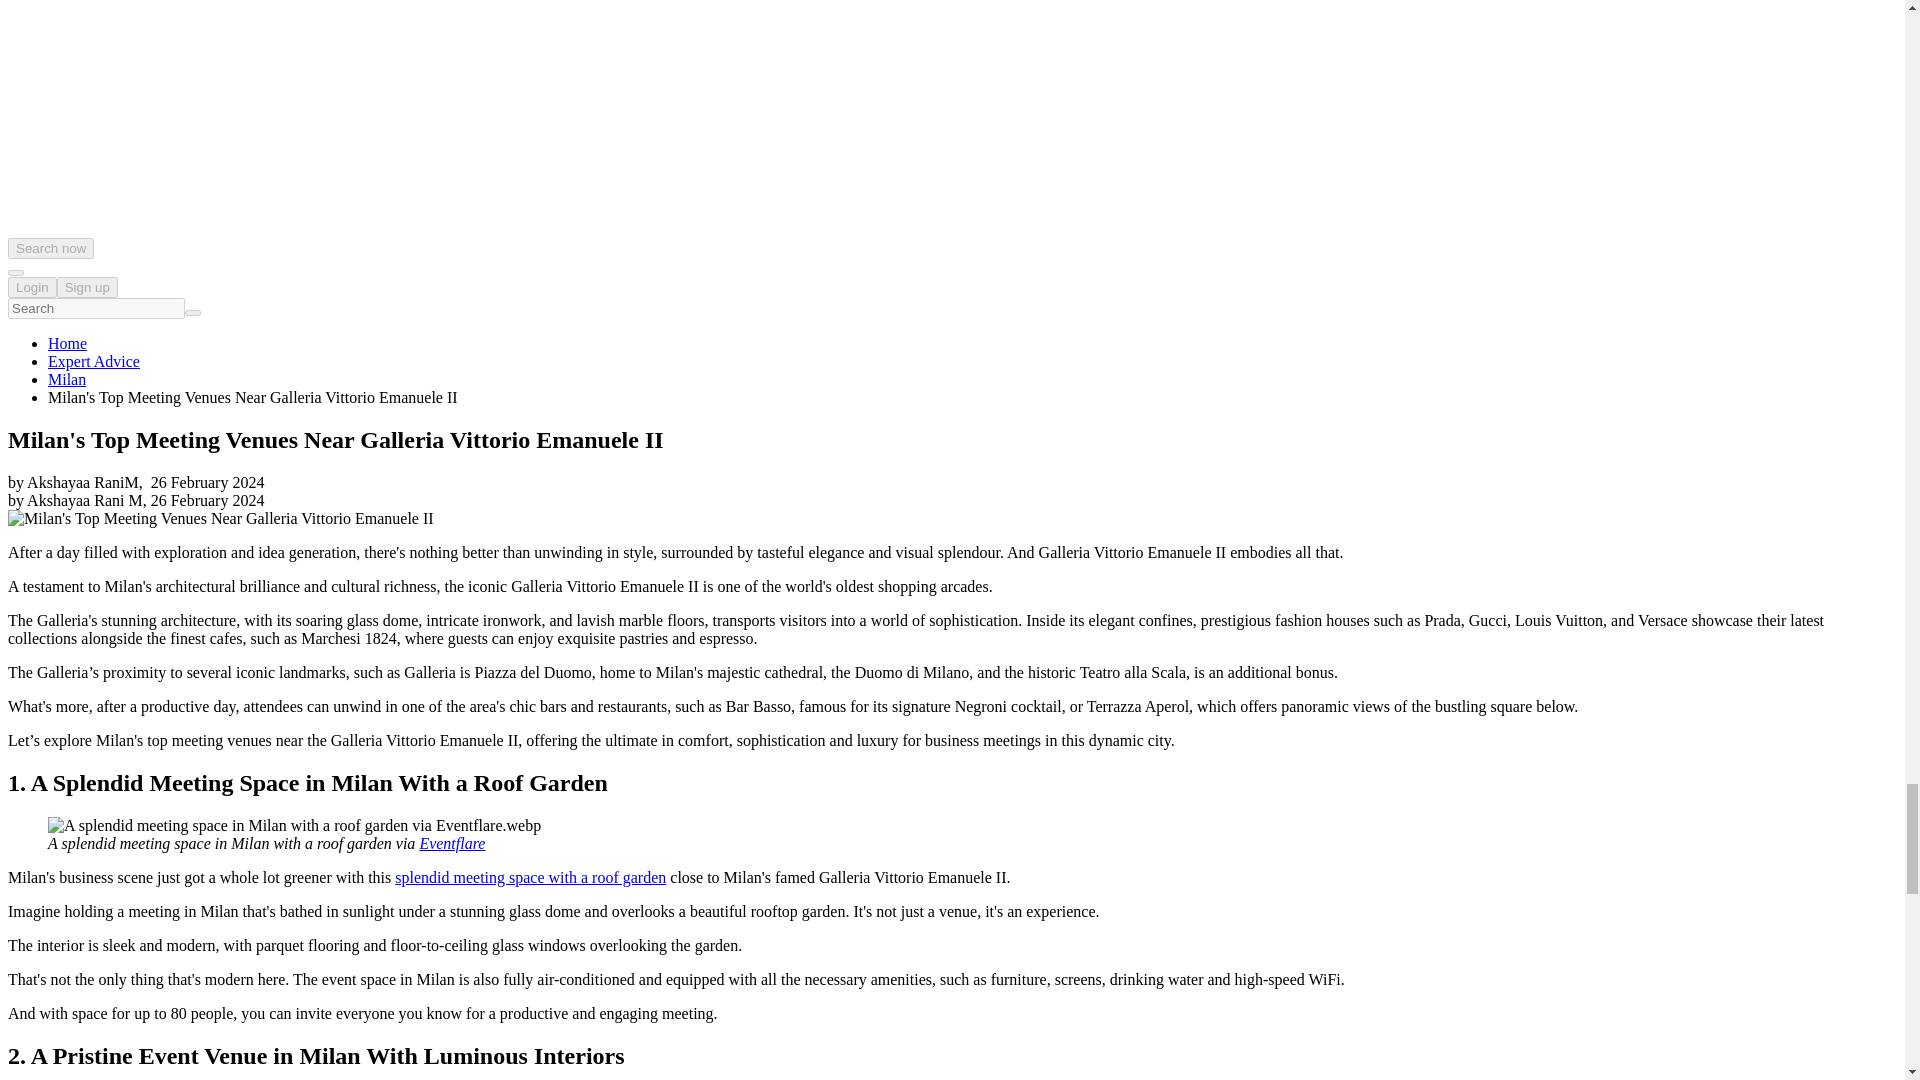 The image size is (1920, 1080). I want to click on Milan, so click(67, 379).